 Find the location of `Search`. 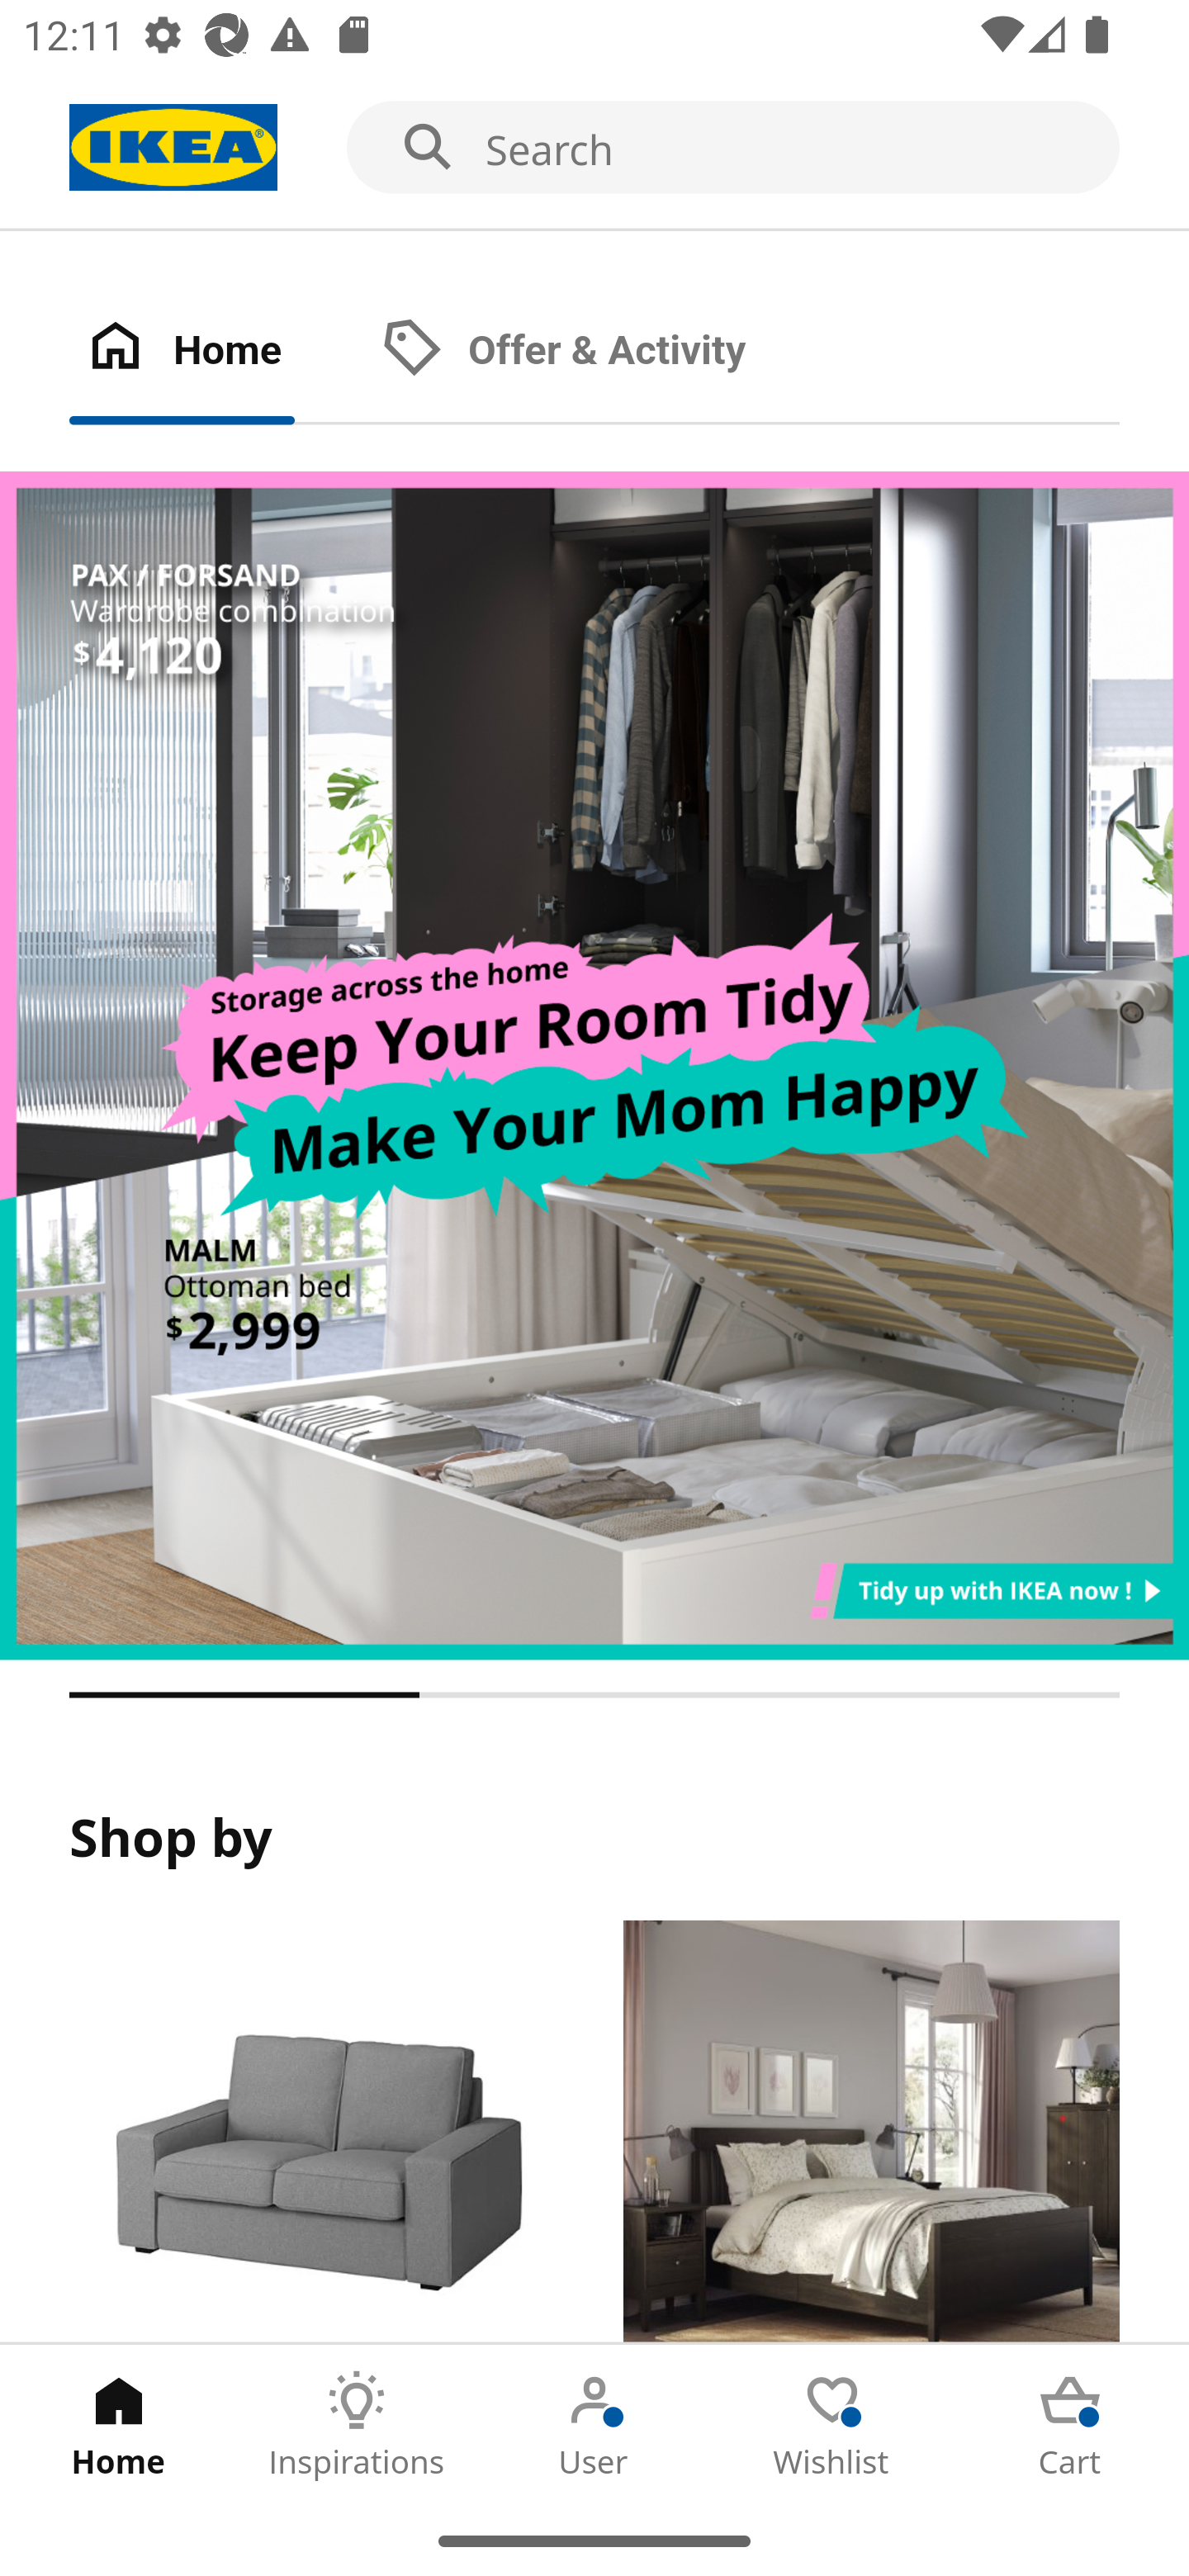

Search is located at coordinates (594, 149).